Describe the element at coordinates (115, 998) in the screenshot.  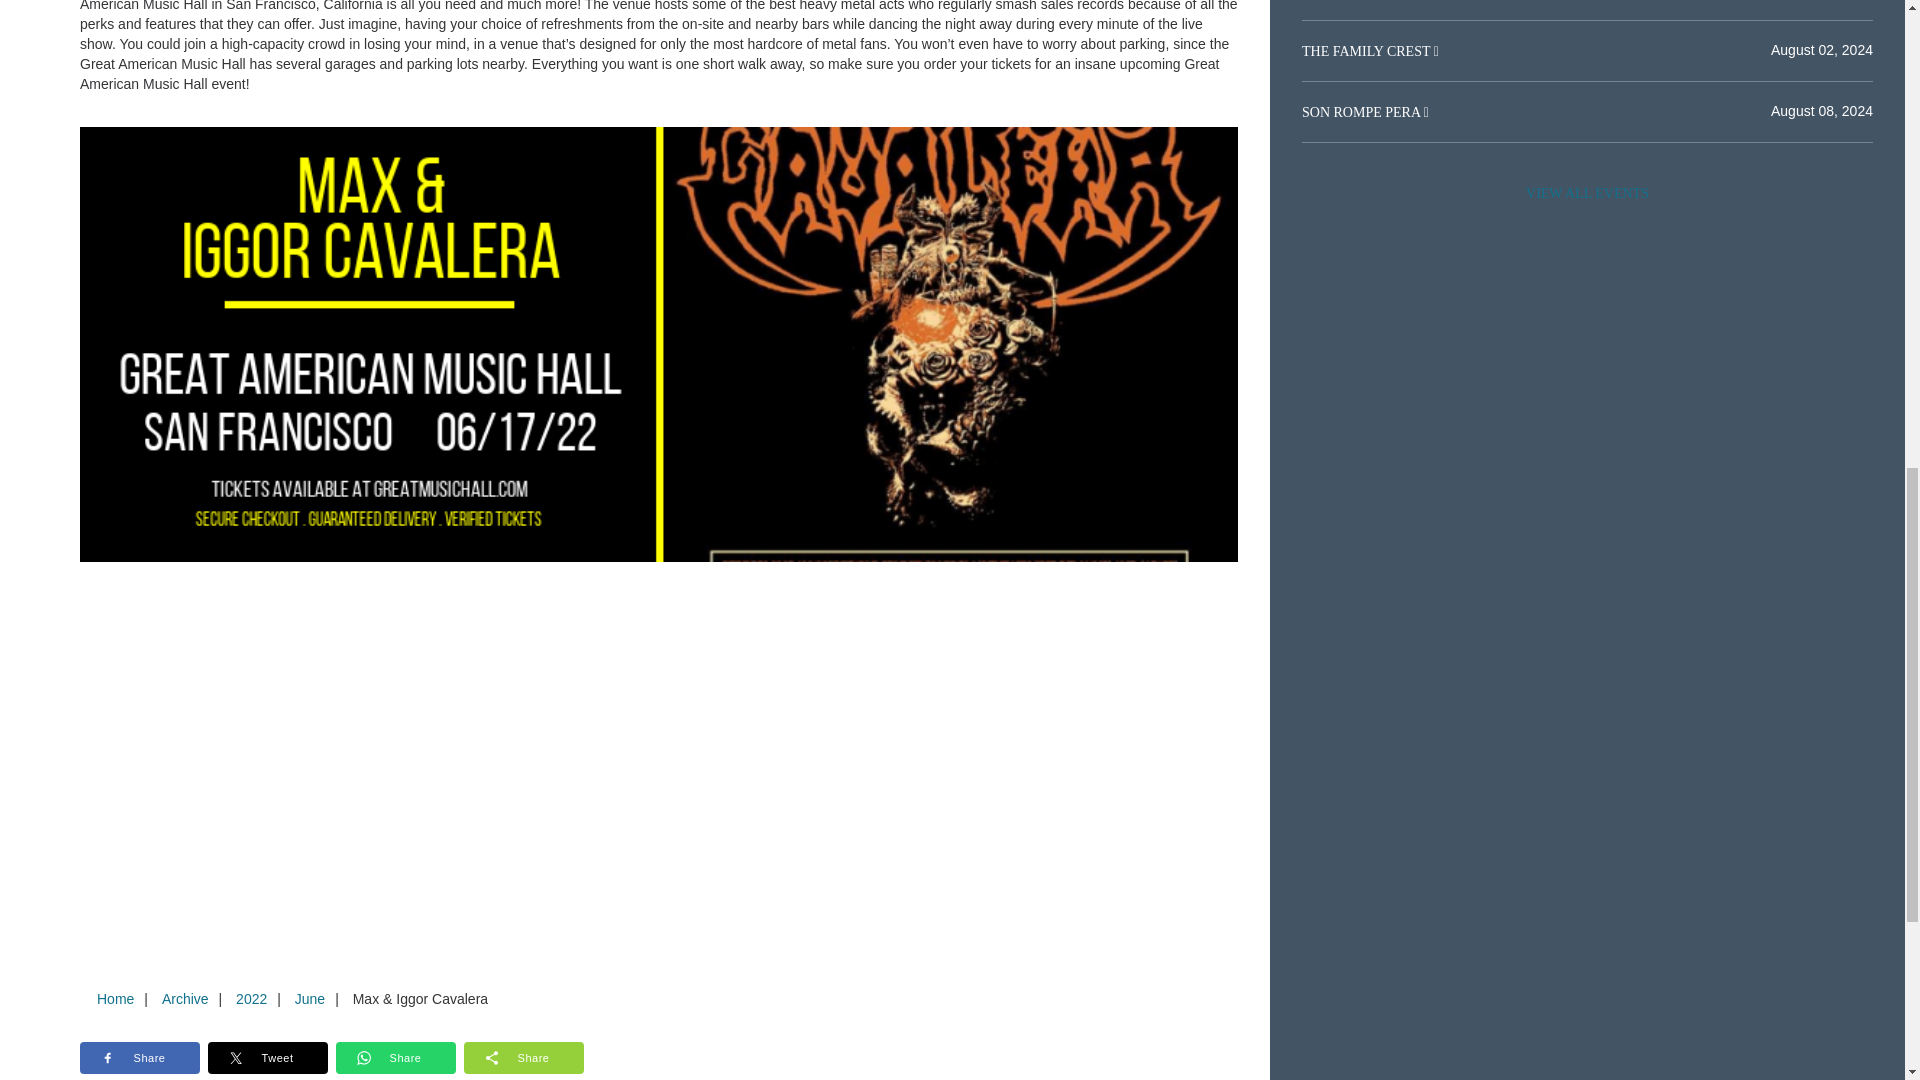
I see `Home` at that location.